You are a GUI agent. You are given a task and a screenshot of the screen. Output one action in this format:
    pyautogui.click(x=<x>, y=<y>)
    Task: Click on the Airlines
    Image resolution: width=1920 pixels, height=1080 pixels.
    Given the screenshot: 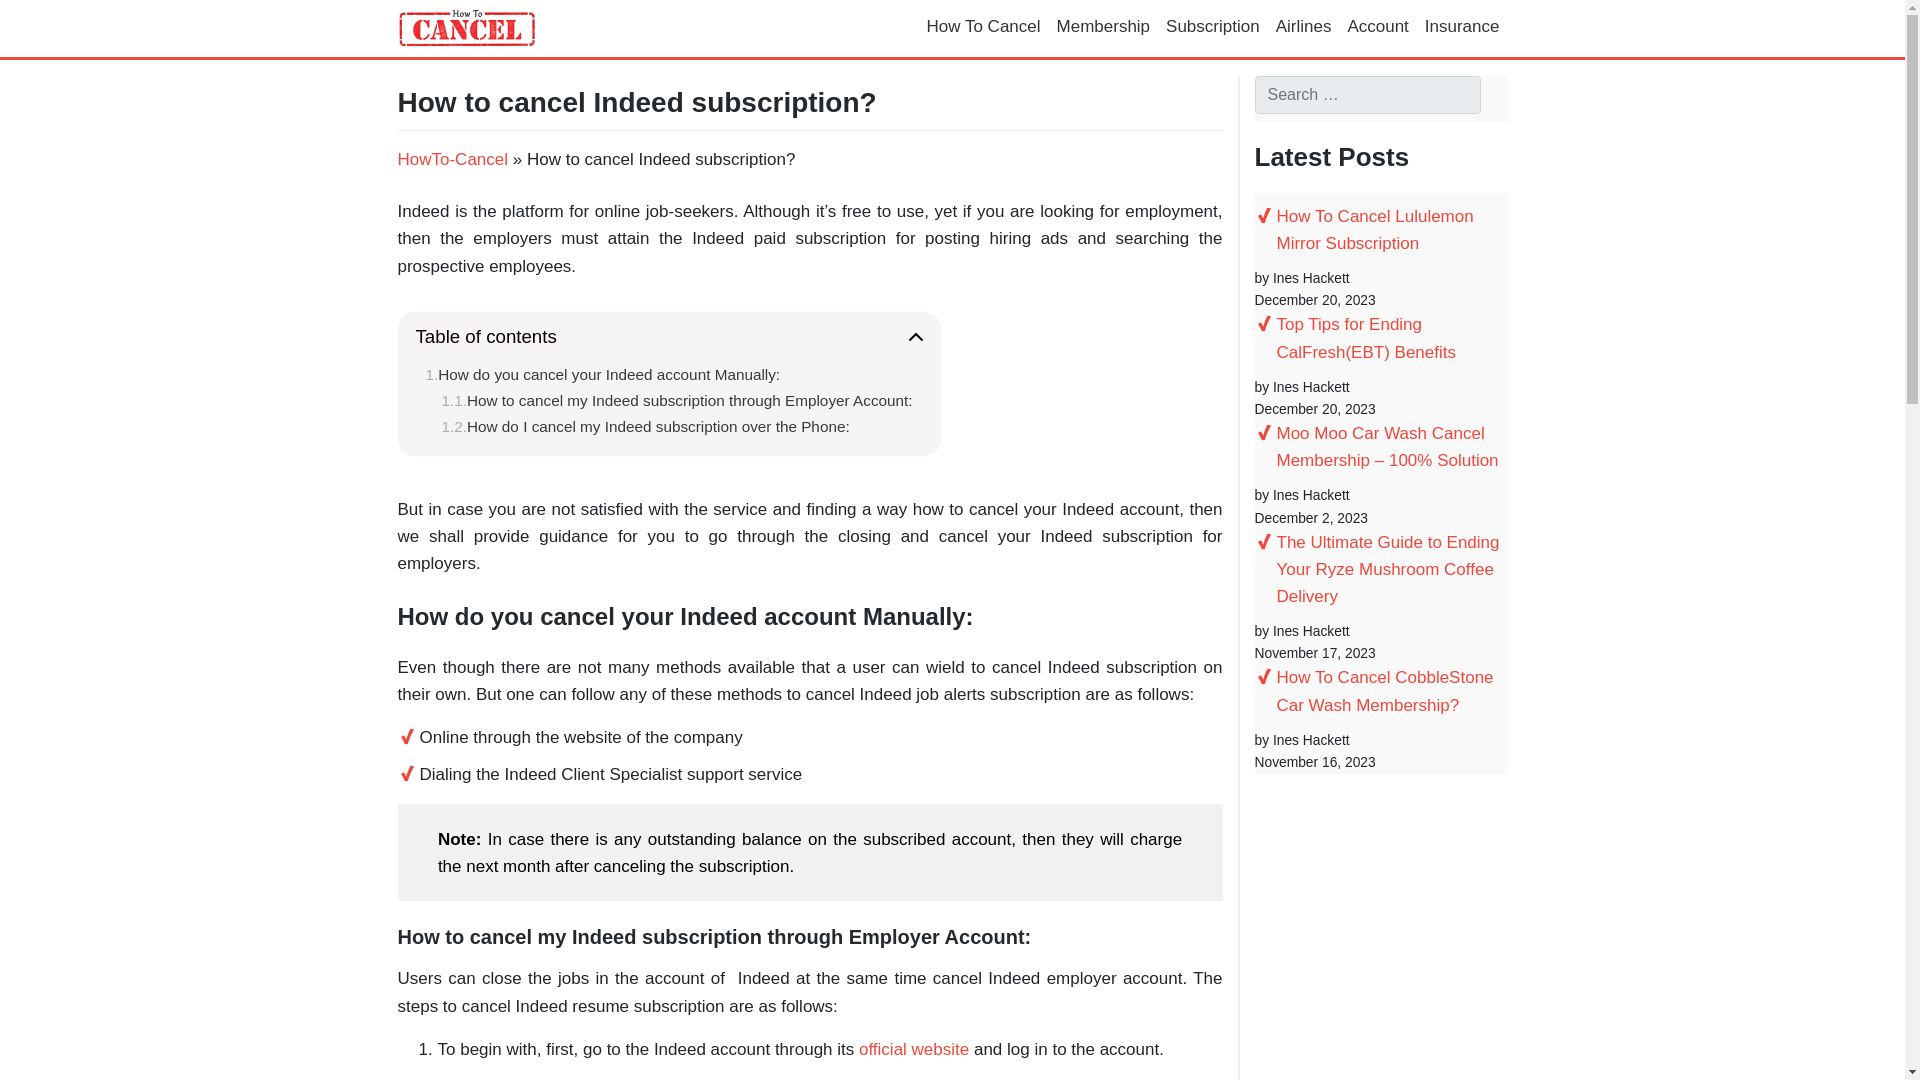 What is the action you would take?
    pyautogui.click(x=1304, y=28)
    